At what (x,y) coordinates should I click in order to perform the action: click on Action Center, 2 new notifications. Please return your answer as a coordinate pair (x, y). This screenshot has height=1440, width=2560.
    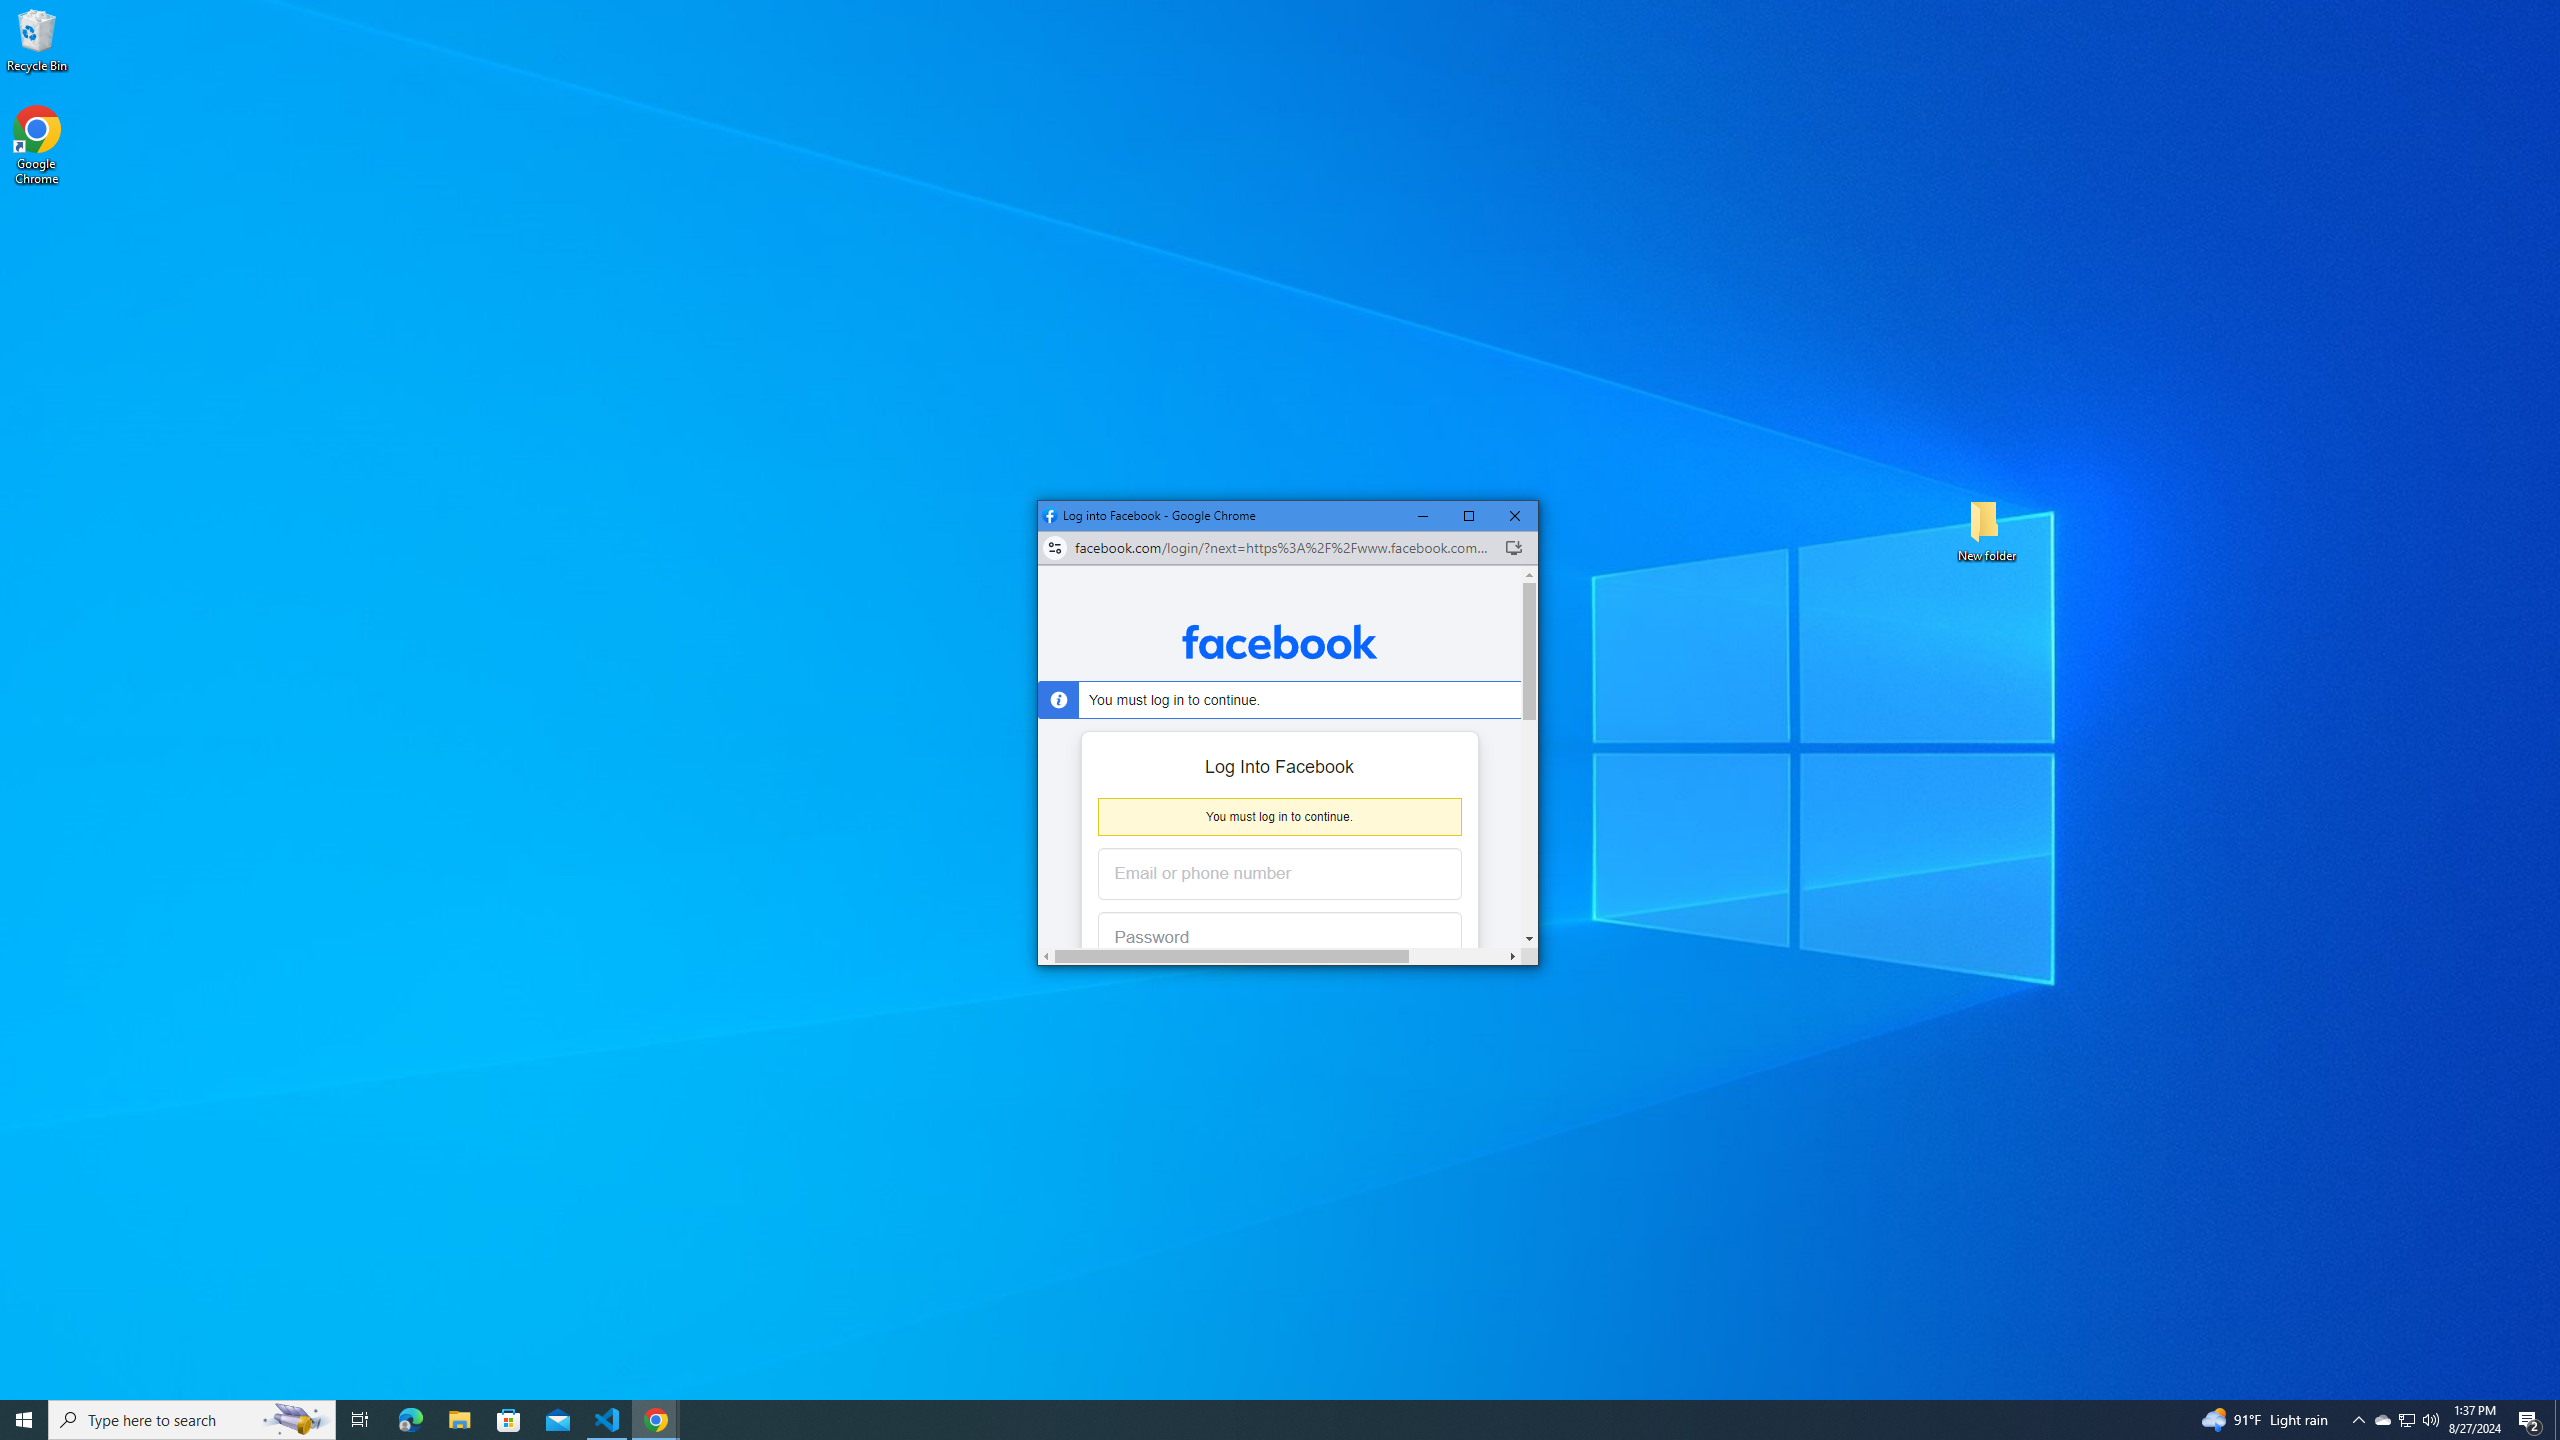
    Looking at the image, I should click on (2408, 1420).